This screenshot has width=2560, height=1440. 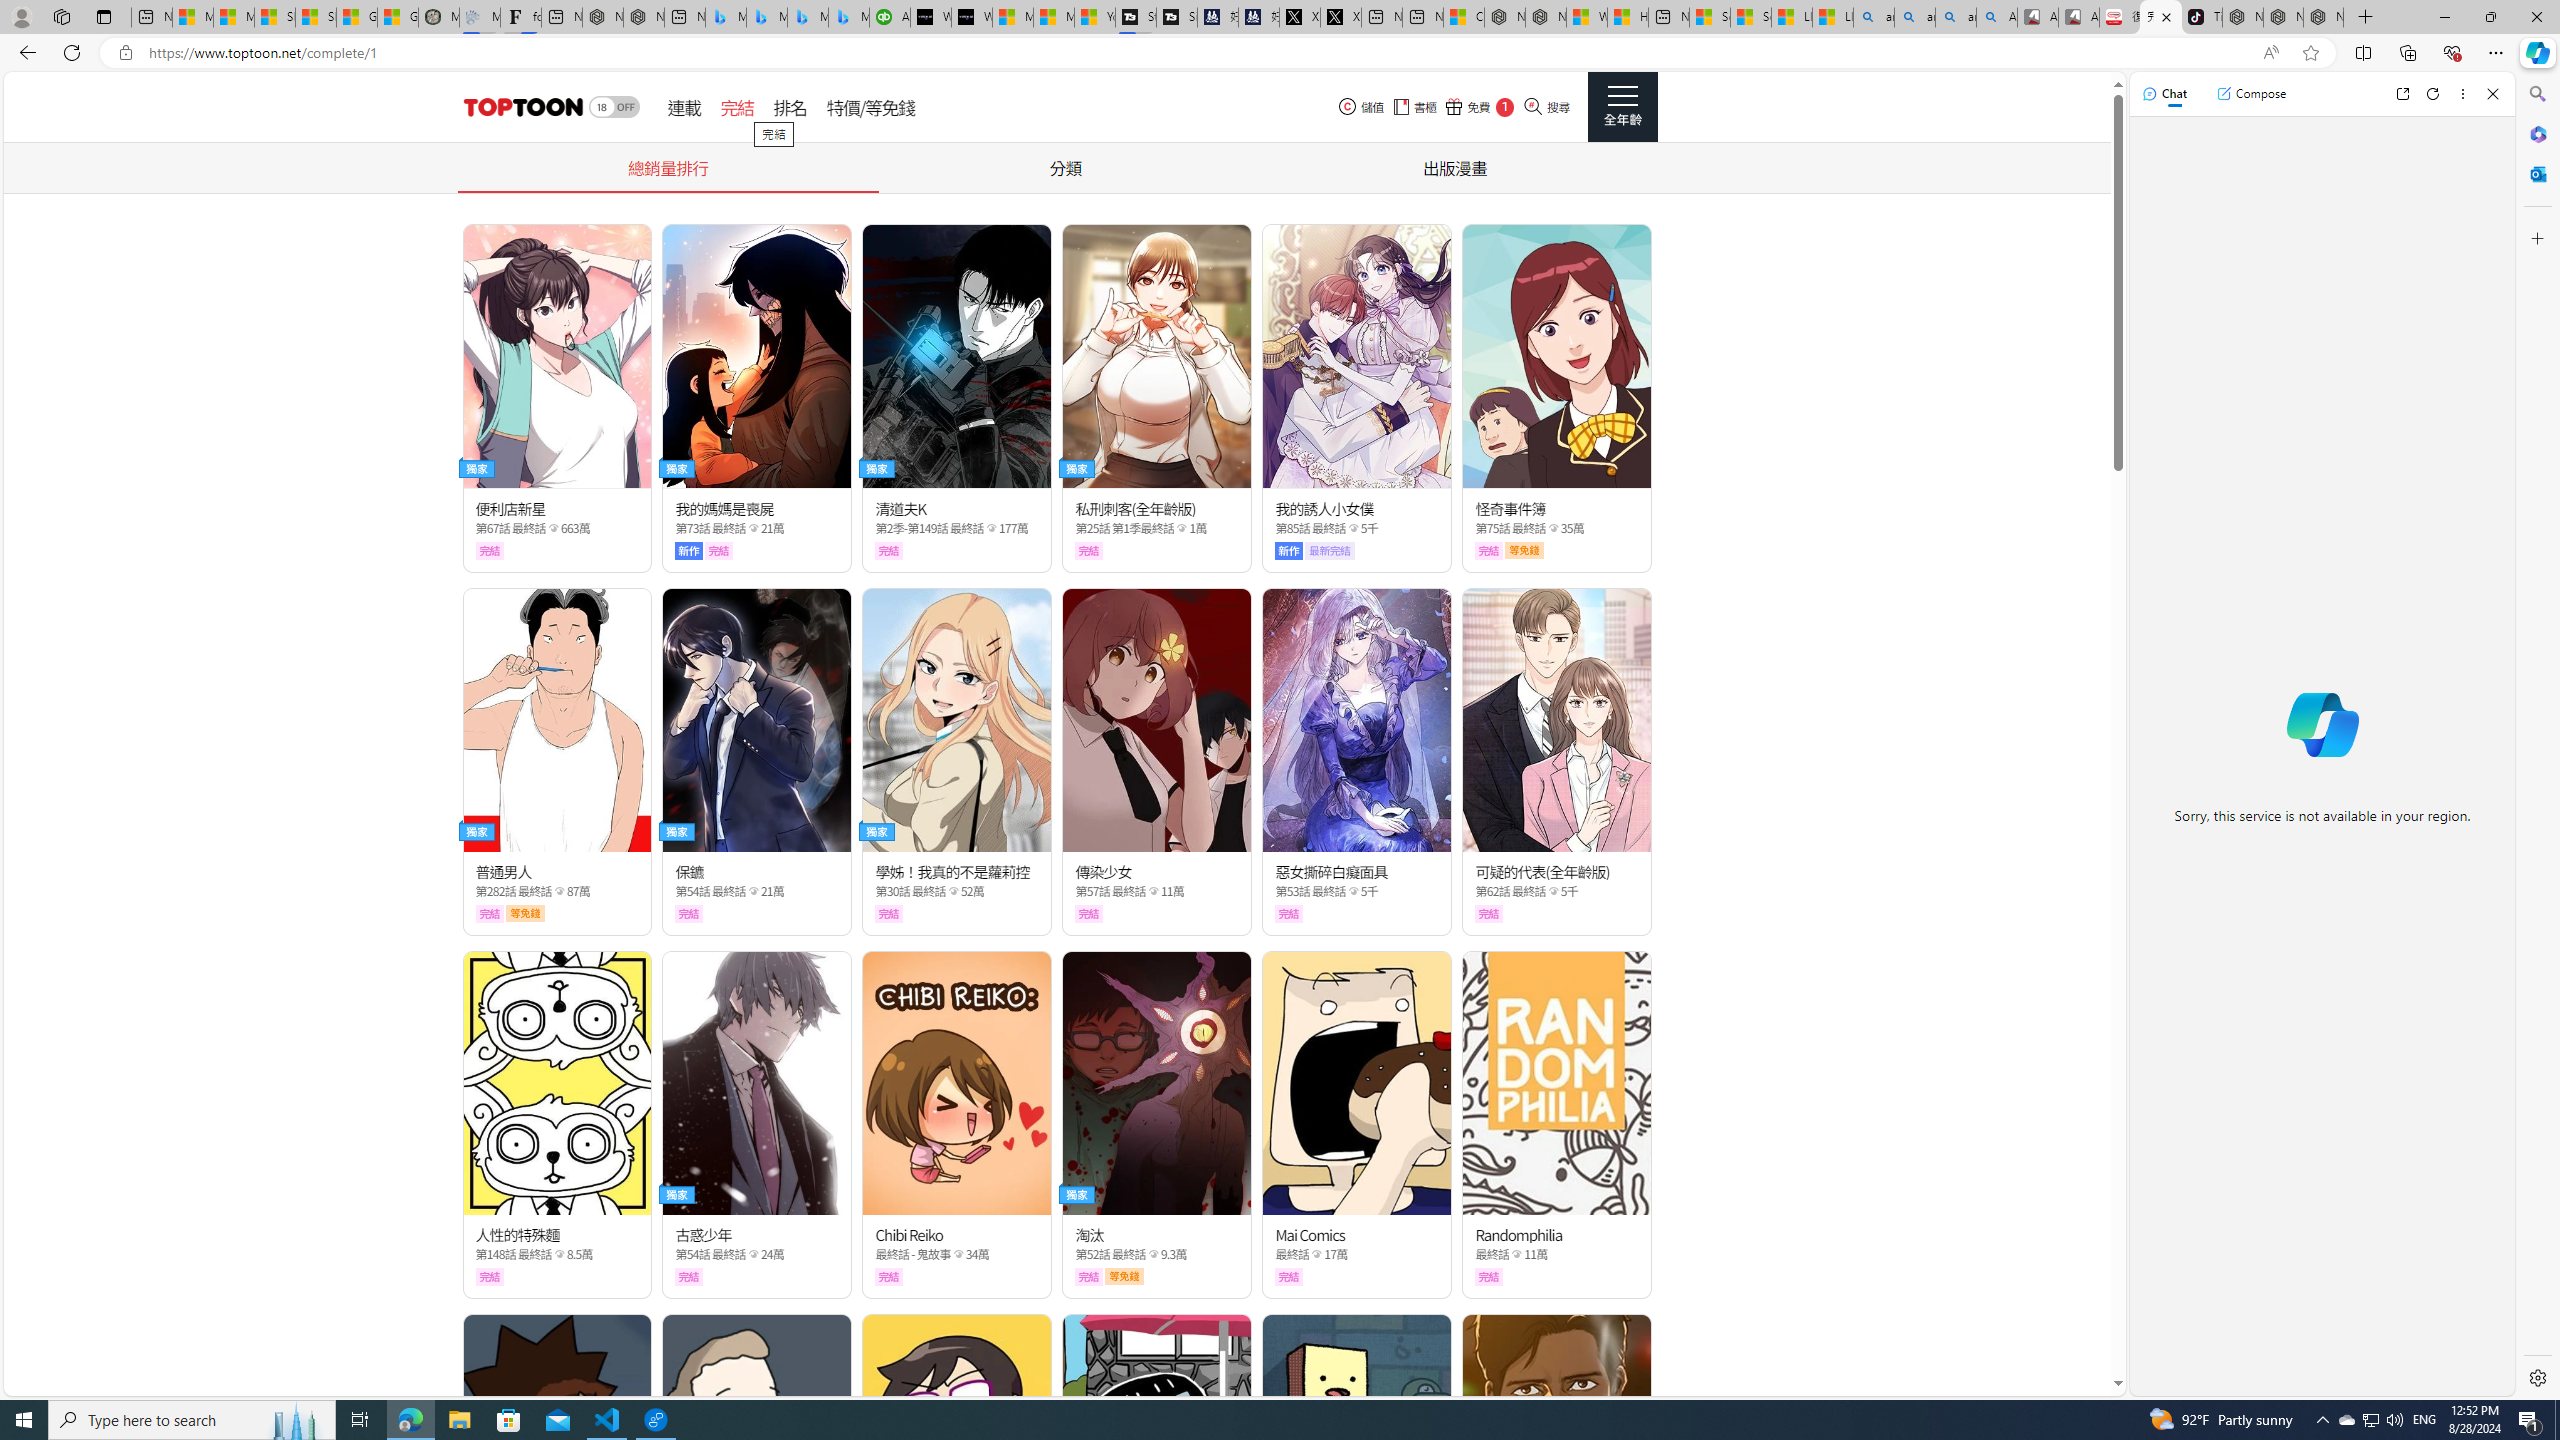 I want to click on Gilma and Hector both pose tropical trouble for Hawaii, so click(x=398, y=17).